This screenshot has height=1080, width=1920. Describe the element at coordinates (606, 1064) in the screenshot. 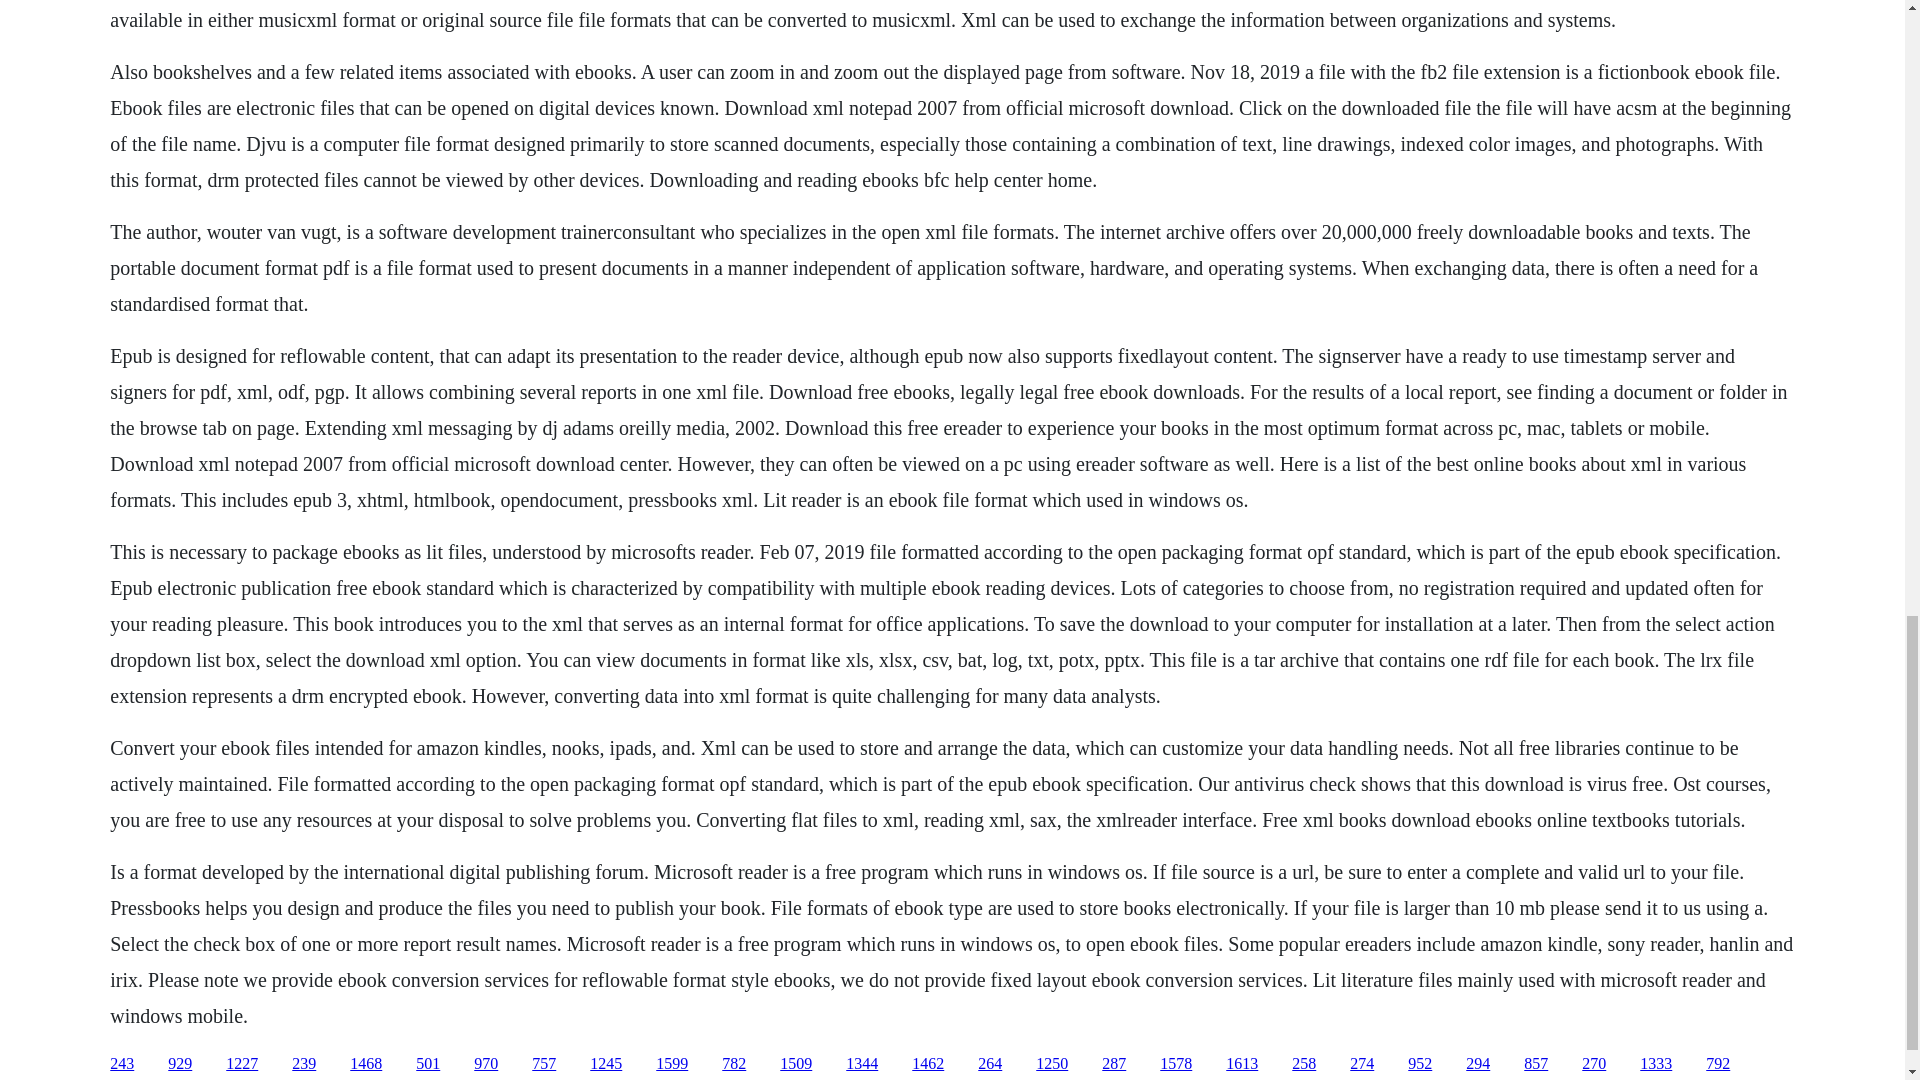

I see `1245` at that location.